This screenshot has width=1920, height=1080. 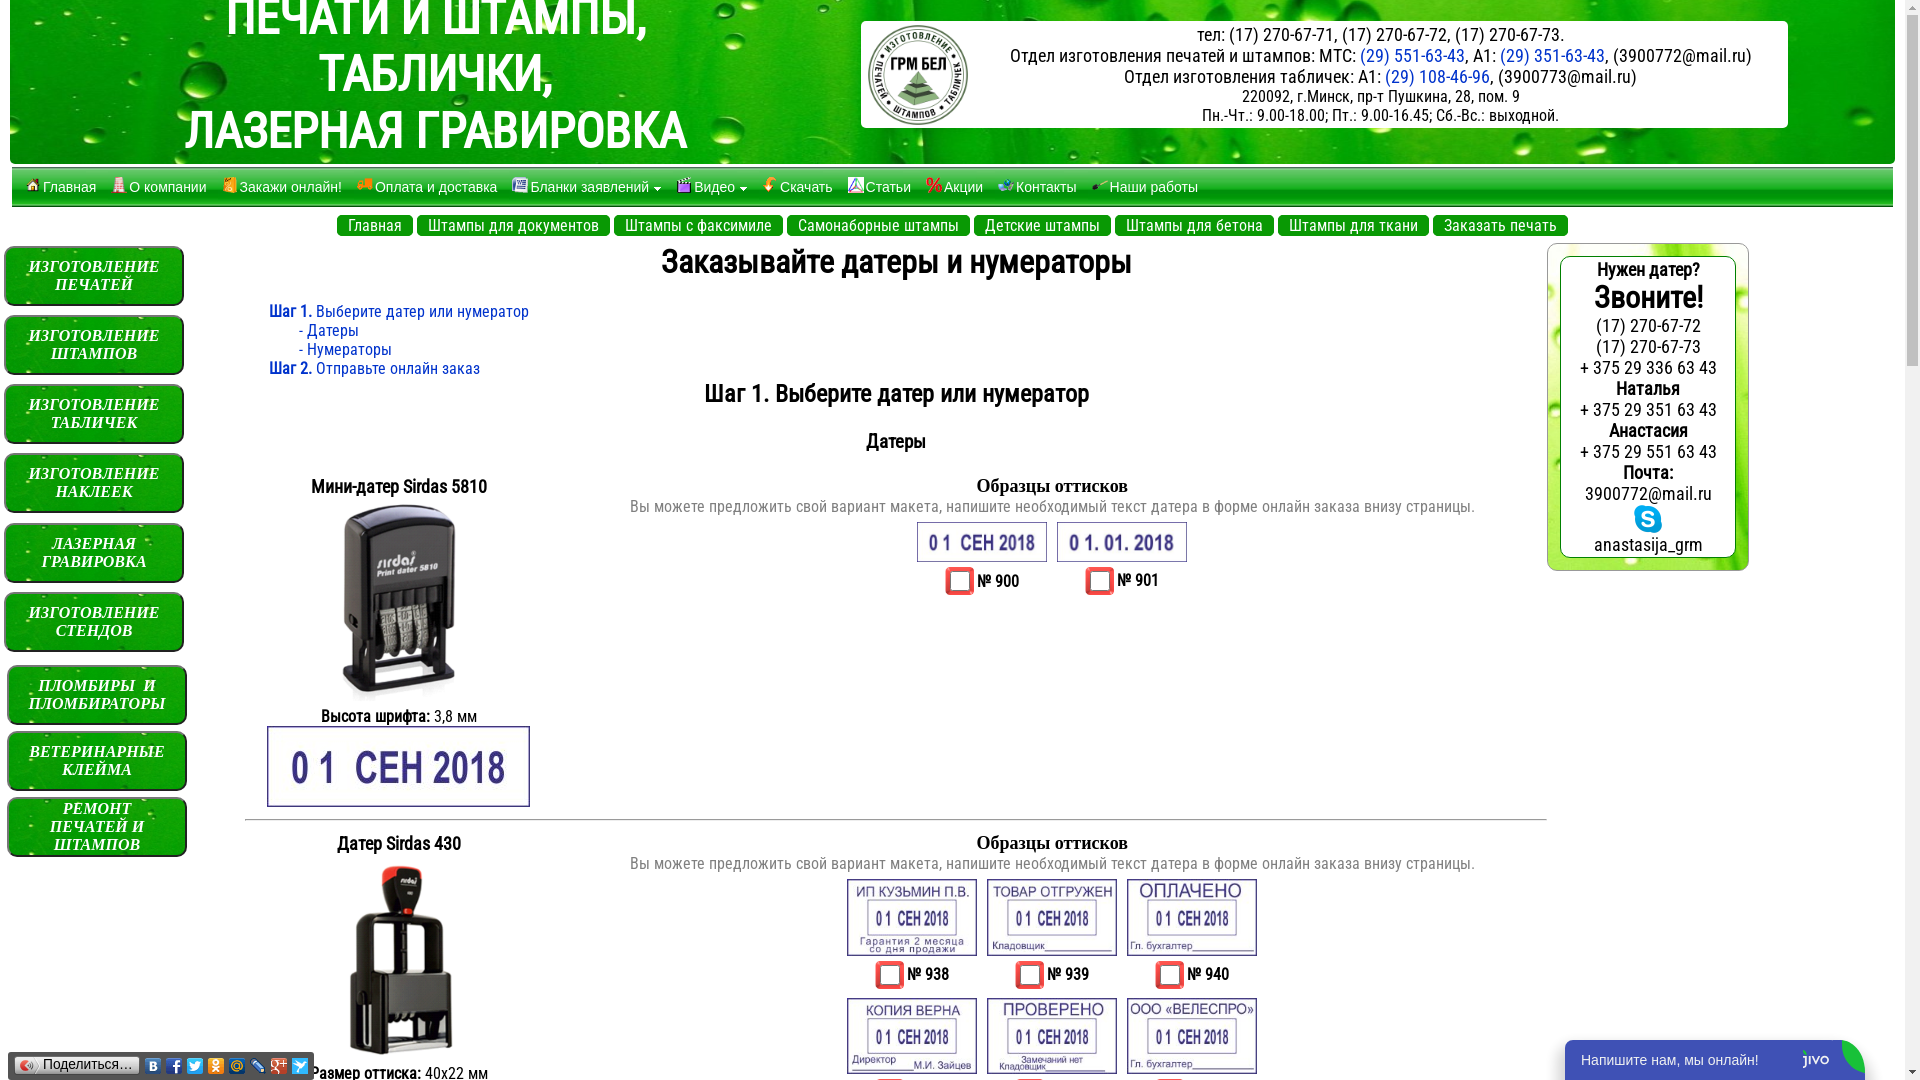 I want to click on Twitter, so click(x=196, y=1066).